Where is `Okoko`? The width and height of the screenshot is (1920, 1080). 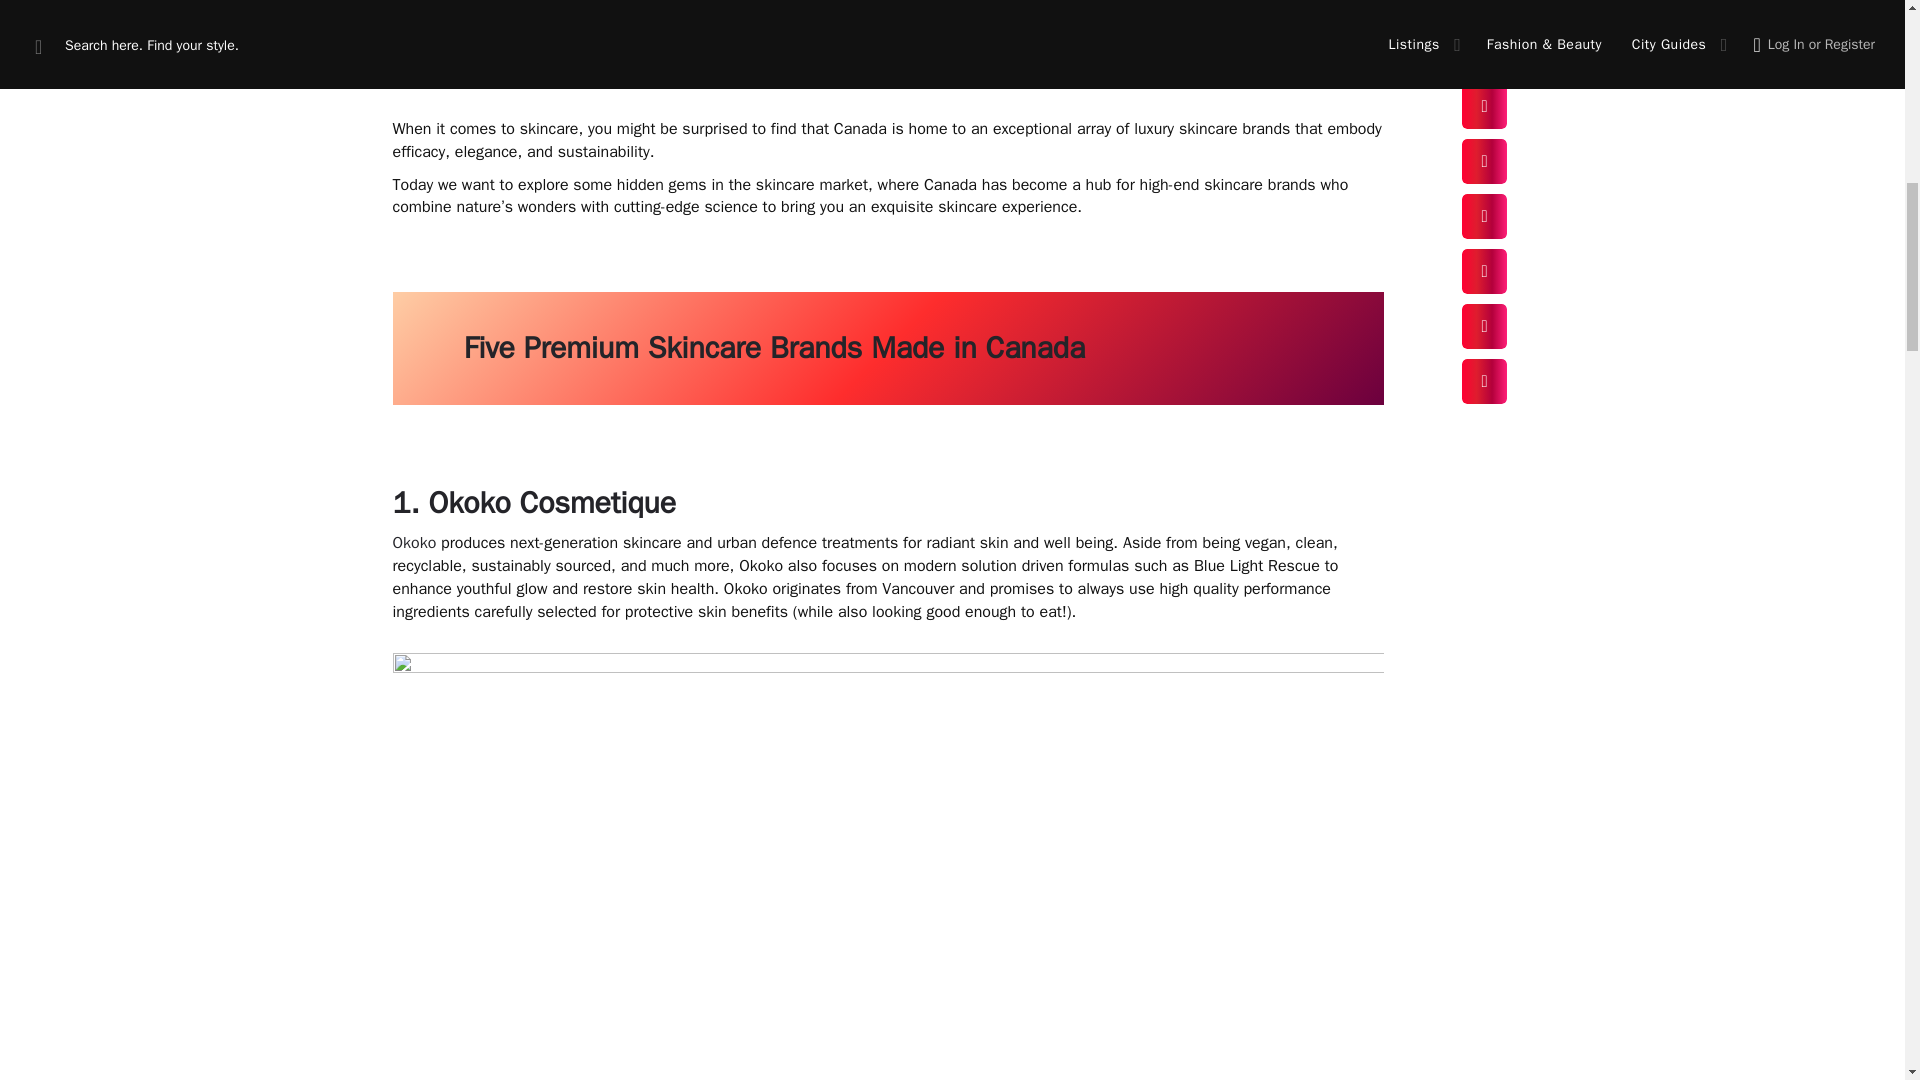
Okoko is located at coordinates (413, 542).